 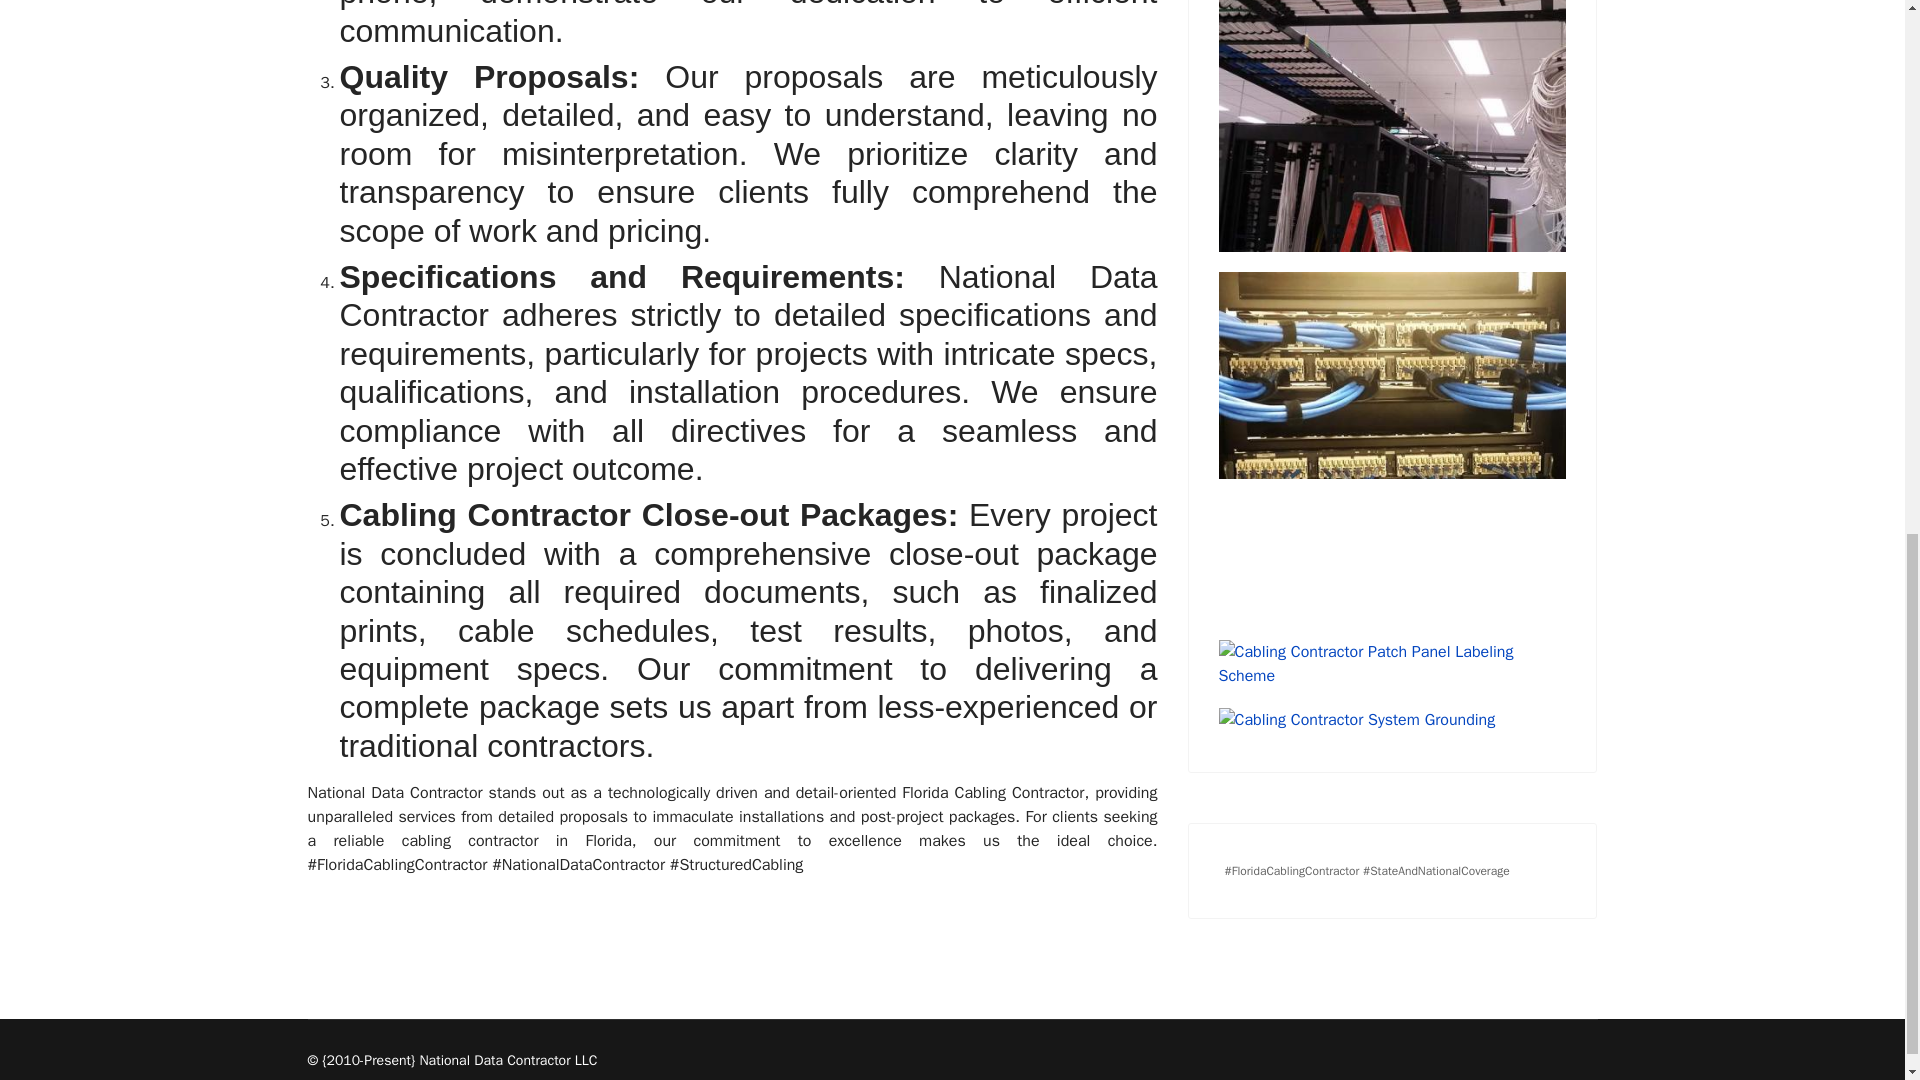 What do you see at coordinates (1392, 720) in the screenshot?
I see `Cabling Contractor System Grounding` at bounding box center [1392, 720].